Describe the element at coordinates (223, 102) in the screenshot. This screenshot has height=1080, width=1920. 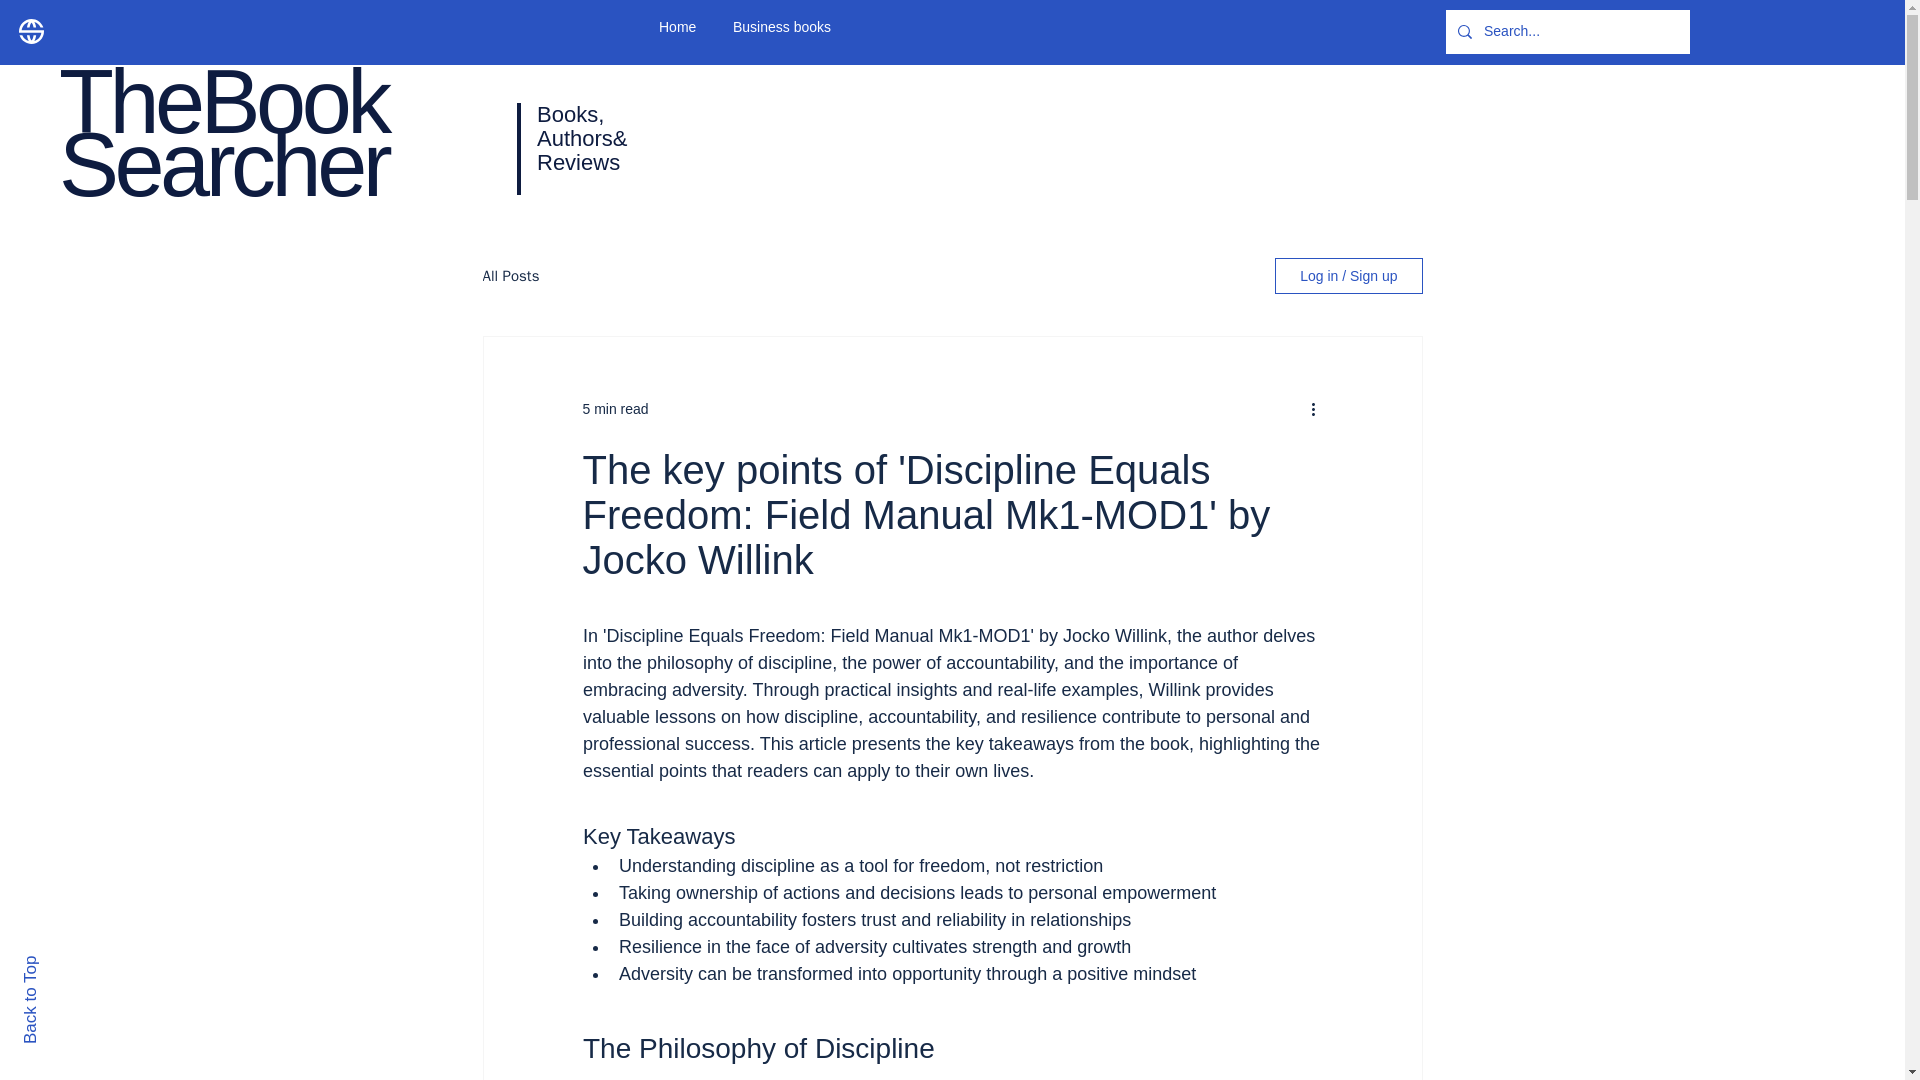
I see `TheBook` at that location.